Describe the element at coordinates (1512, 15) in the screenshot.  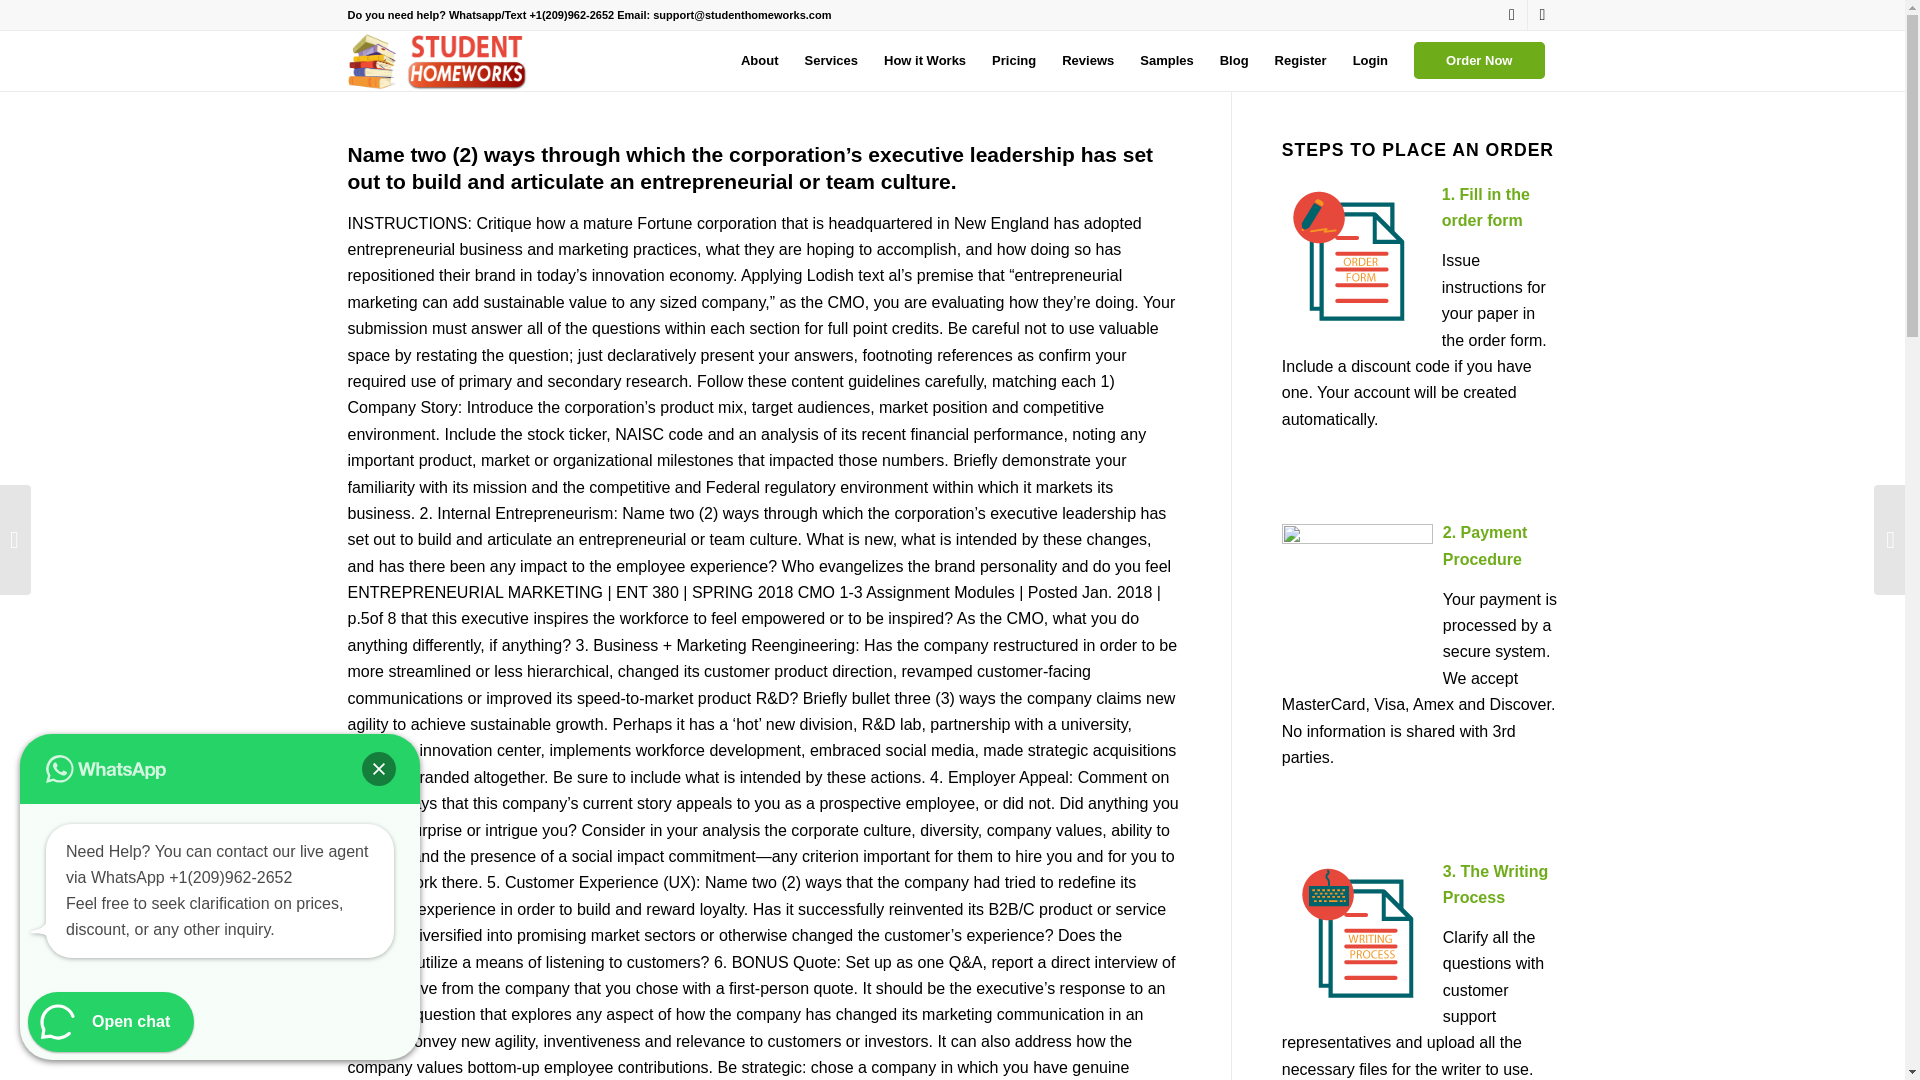
I see `Twitter` at that location.